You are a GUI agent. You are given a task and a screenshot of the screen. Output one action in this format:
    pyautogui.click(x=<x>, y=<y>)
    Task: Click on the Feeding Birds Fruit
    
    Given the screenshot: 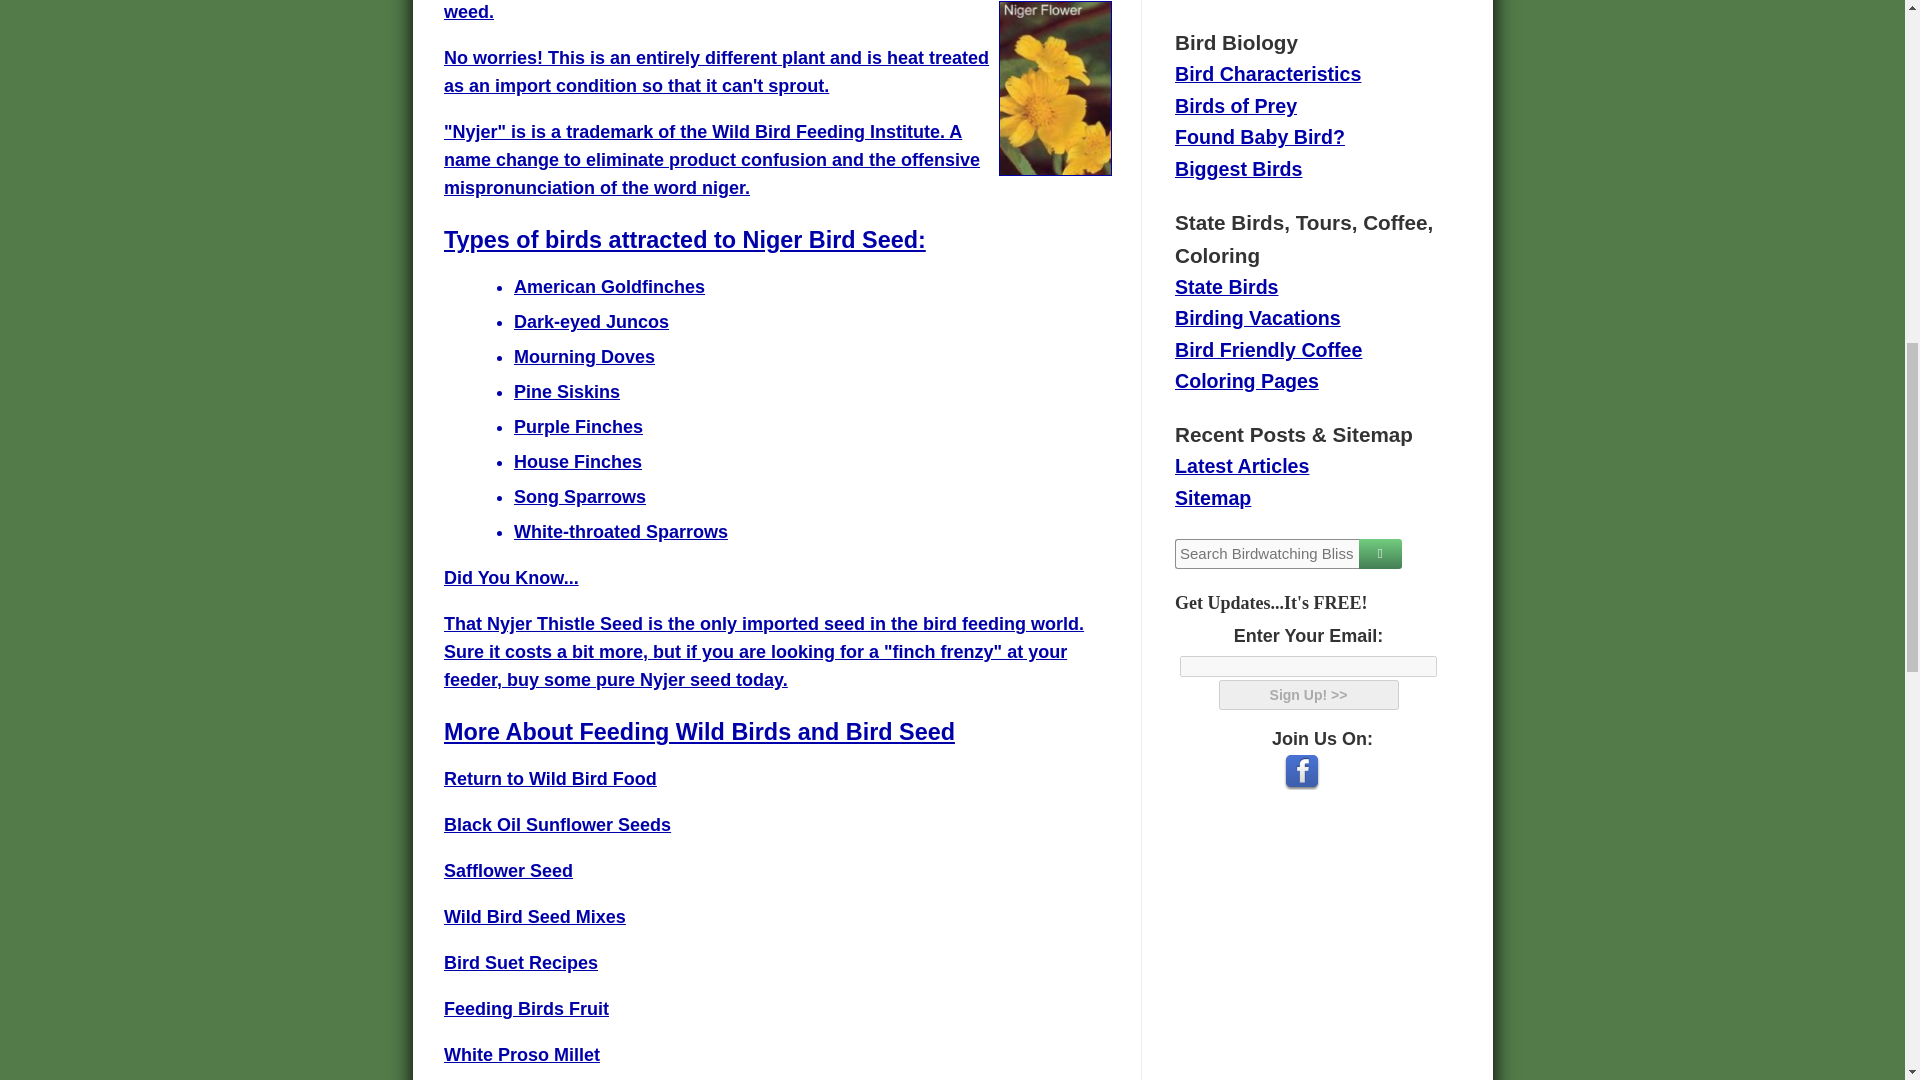 What is the action you would take?
    pyautogui.click(x=526, y=1009)
    